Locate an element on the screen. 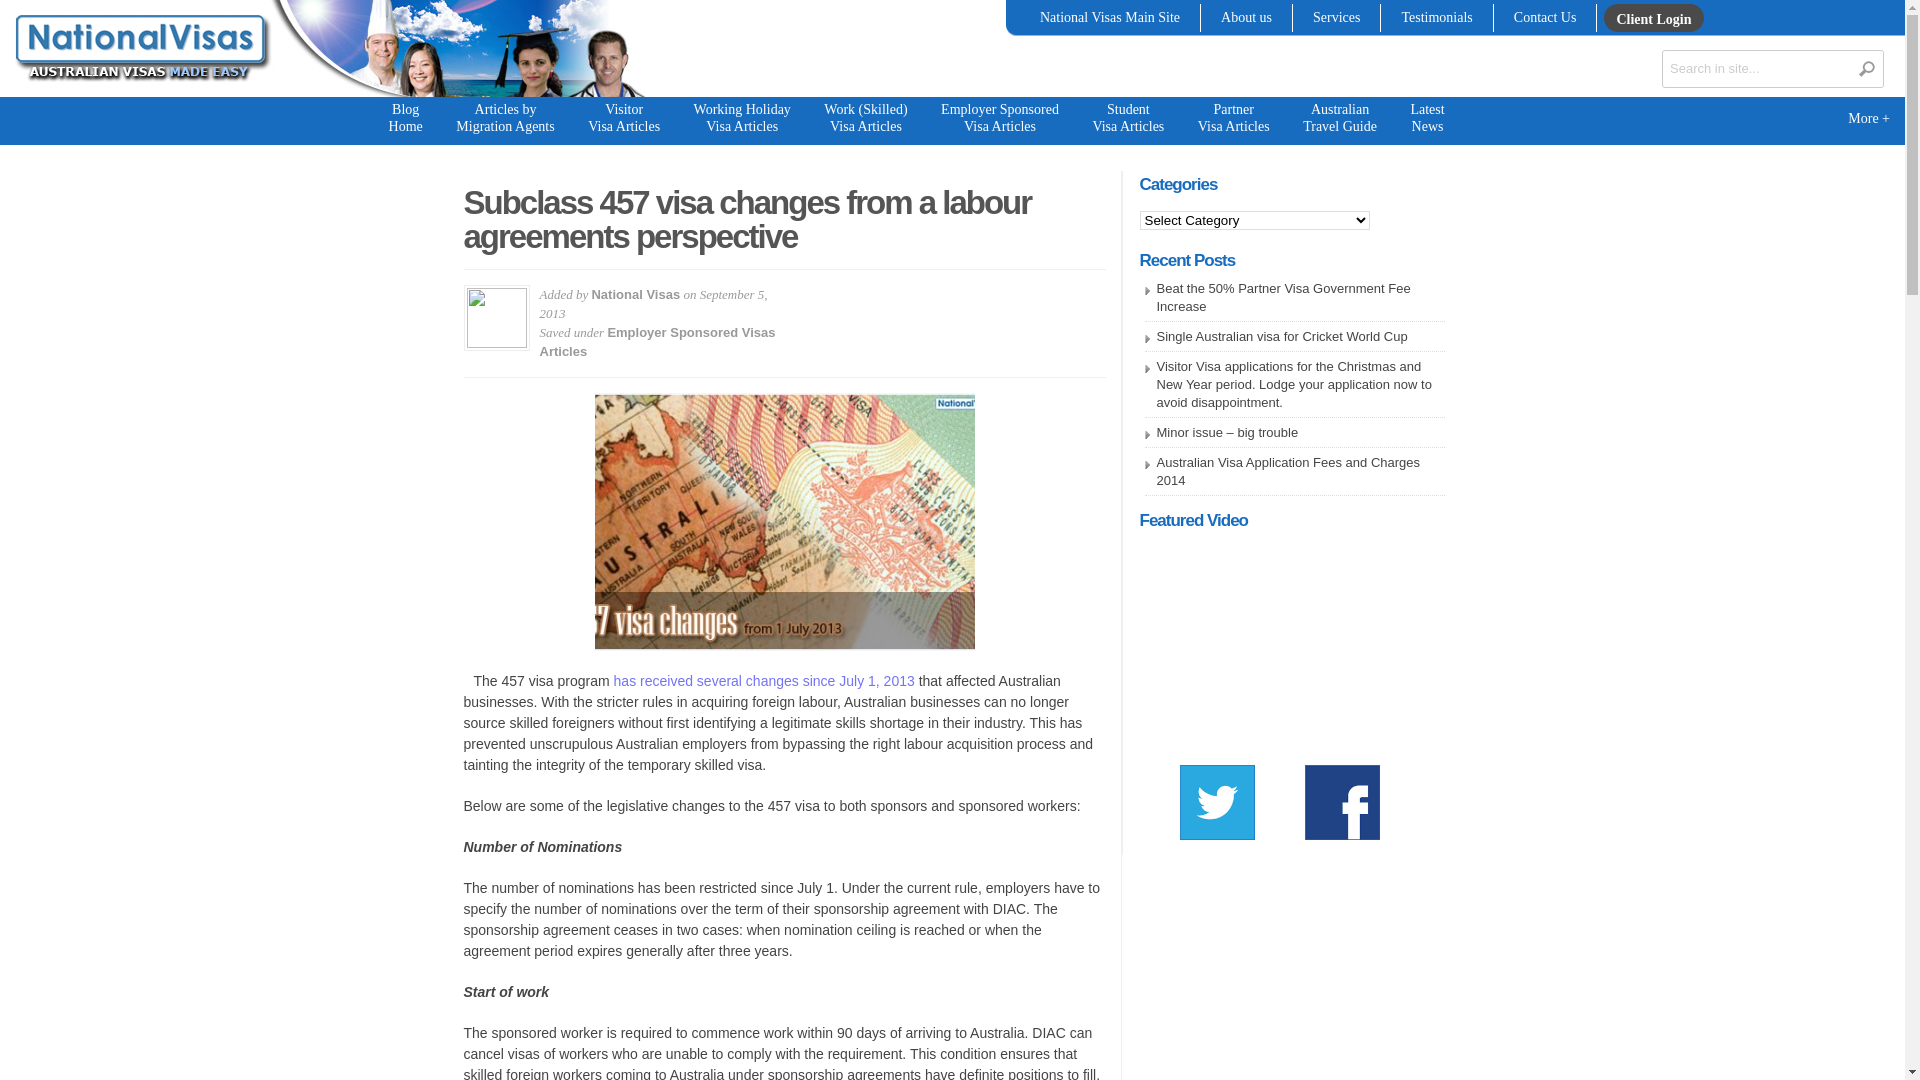 The height and width of the screenshot is (1080, 1920). More + is located at coordinates (1869, 120).